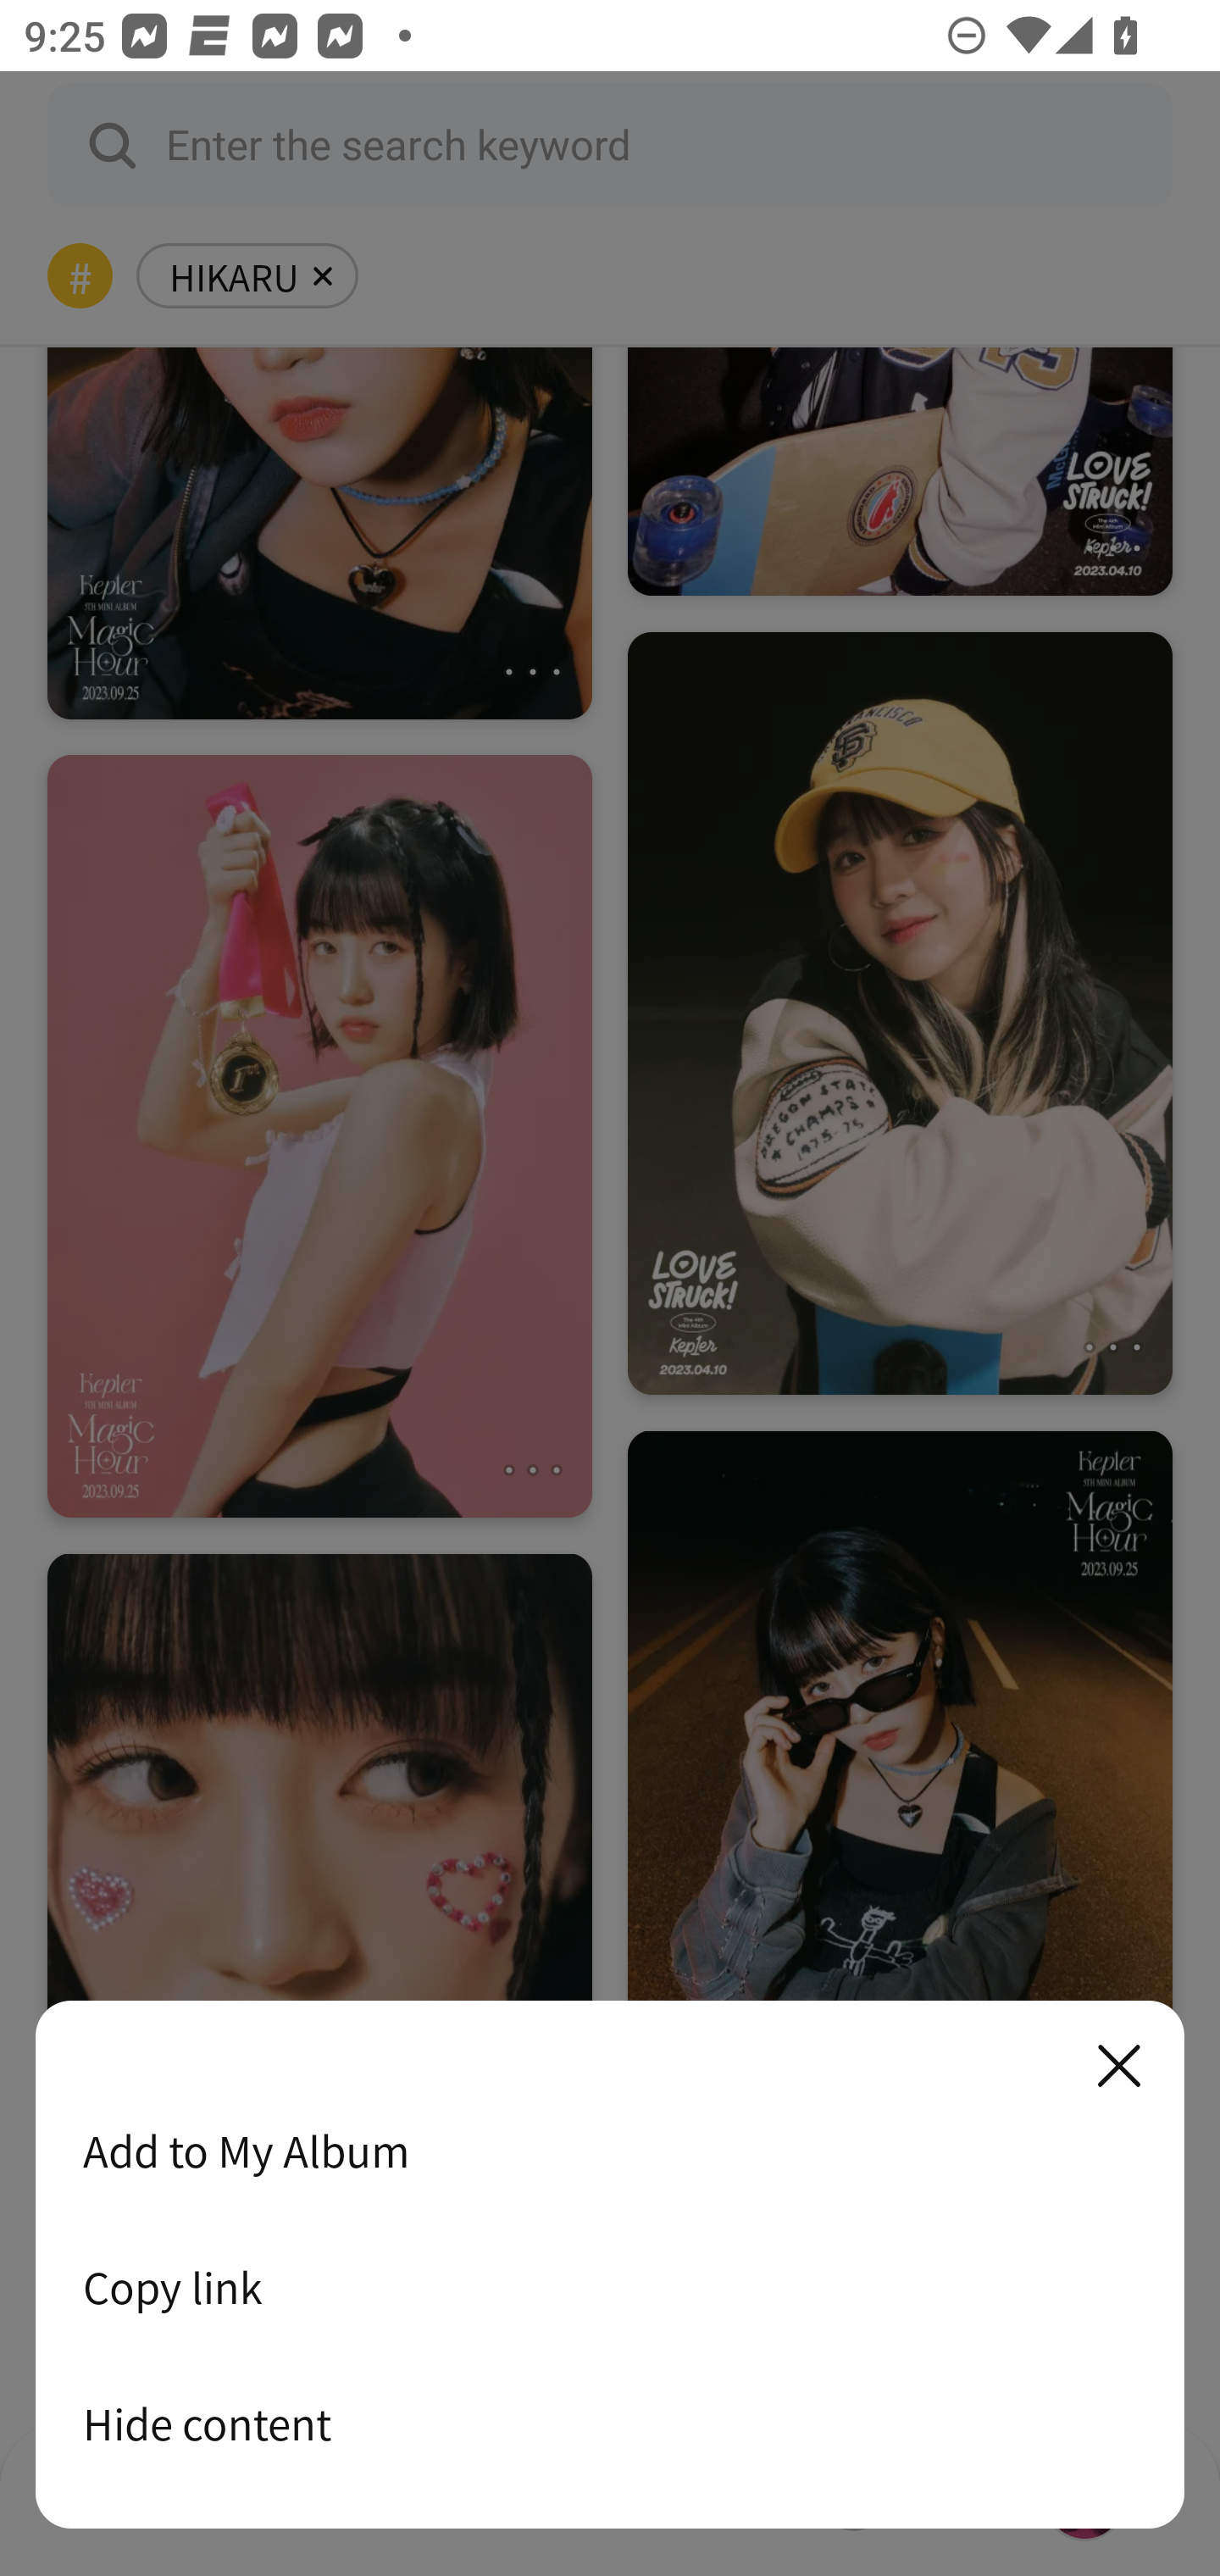 Image resolution: width=1220 pixels, height=2576 pixels. What do you see at coordinates (610, 2151) in the screenshot?
I see `Add to My Album` at bounding box center [610, 2151].